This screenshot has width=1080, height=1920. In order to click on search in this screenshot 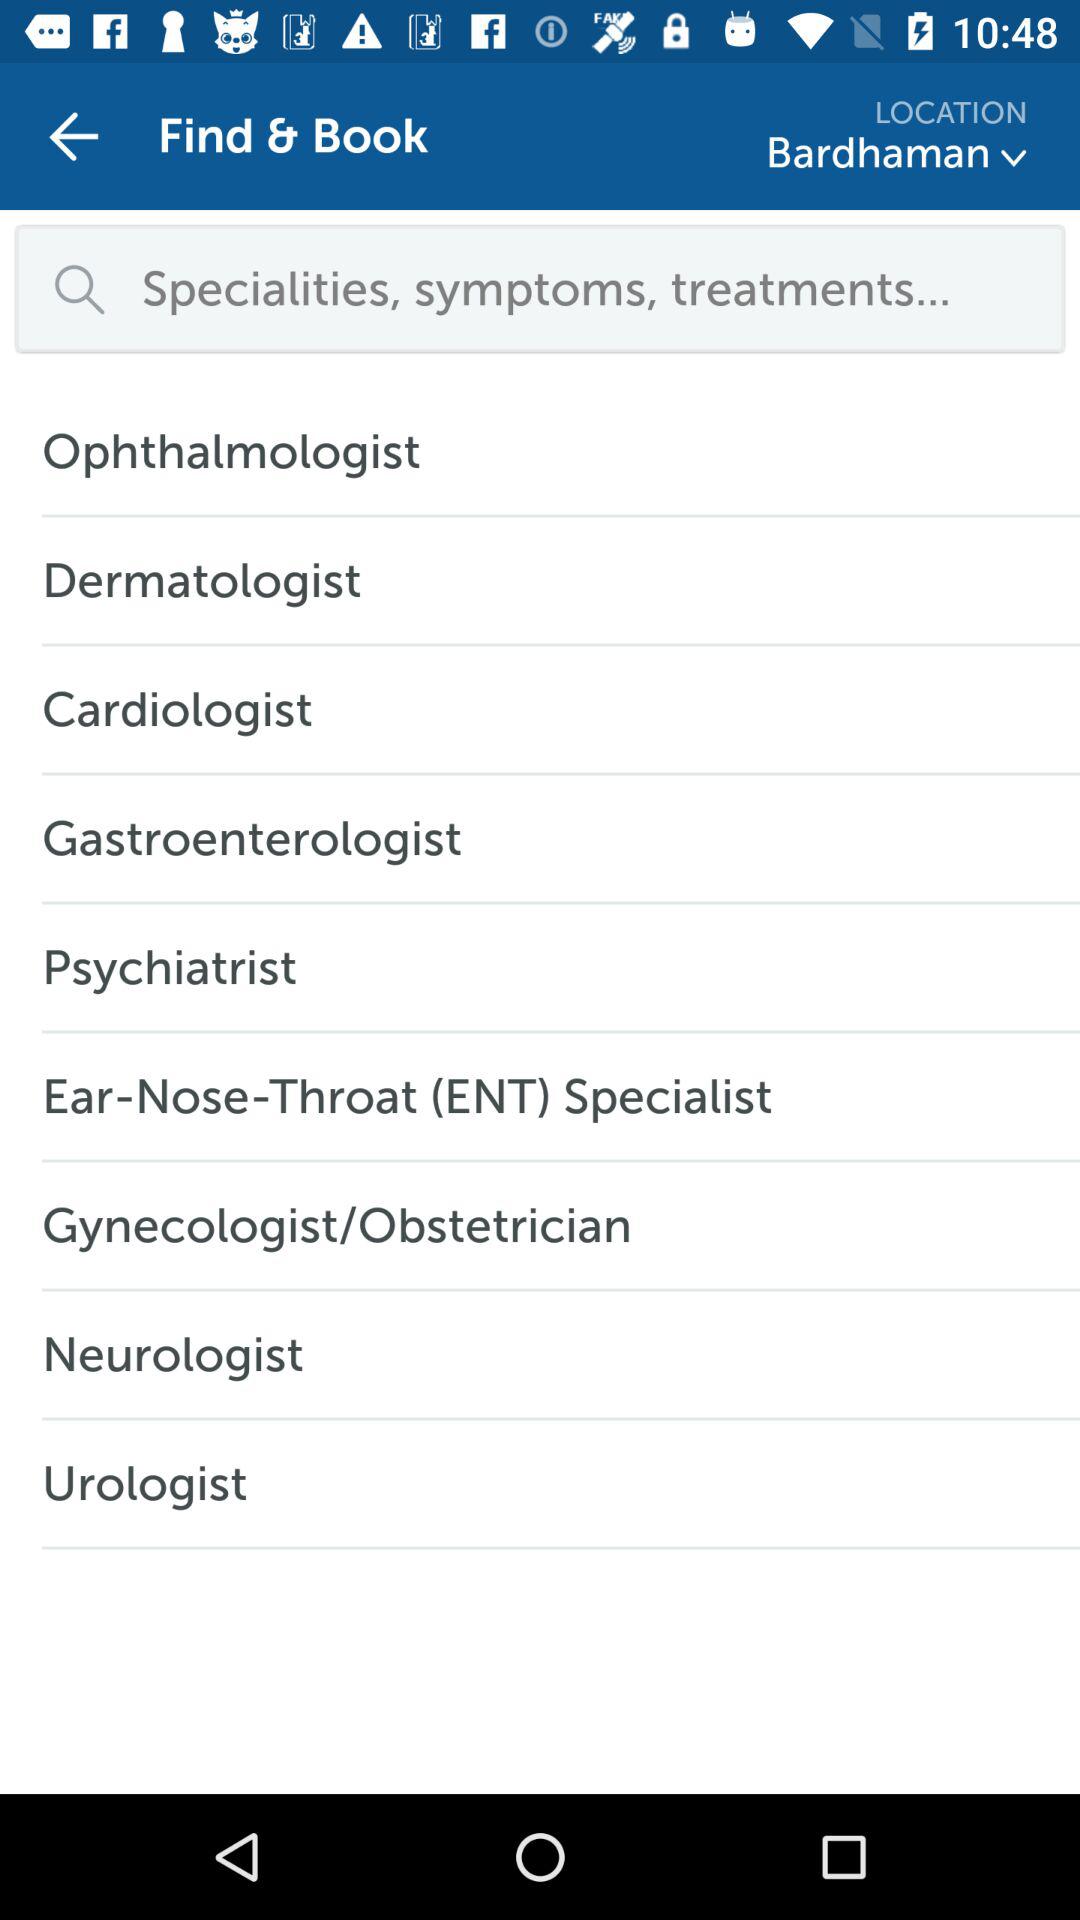, I will do `click(590, 288)`.